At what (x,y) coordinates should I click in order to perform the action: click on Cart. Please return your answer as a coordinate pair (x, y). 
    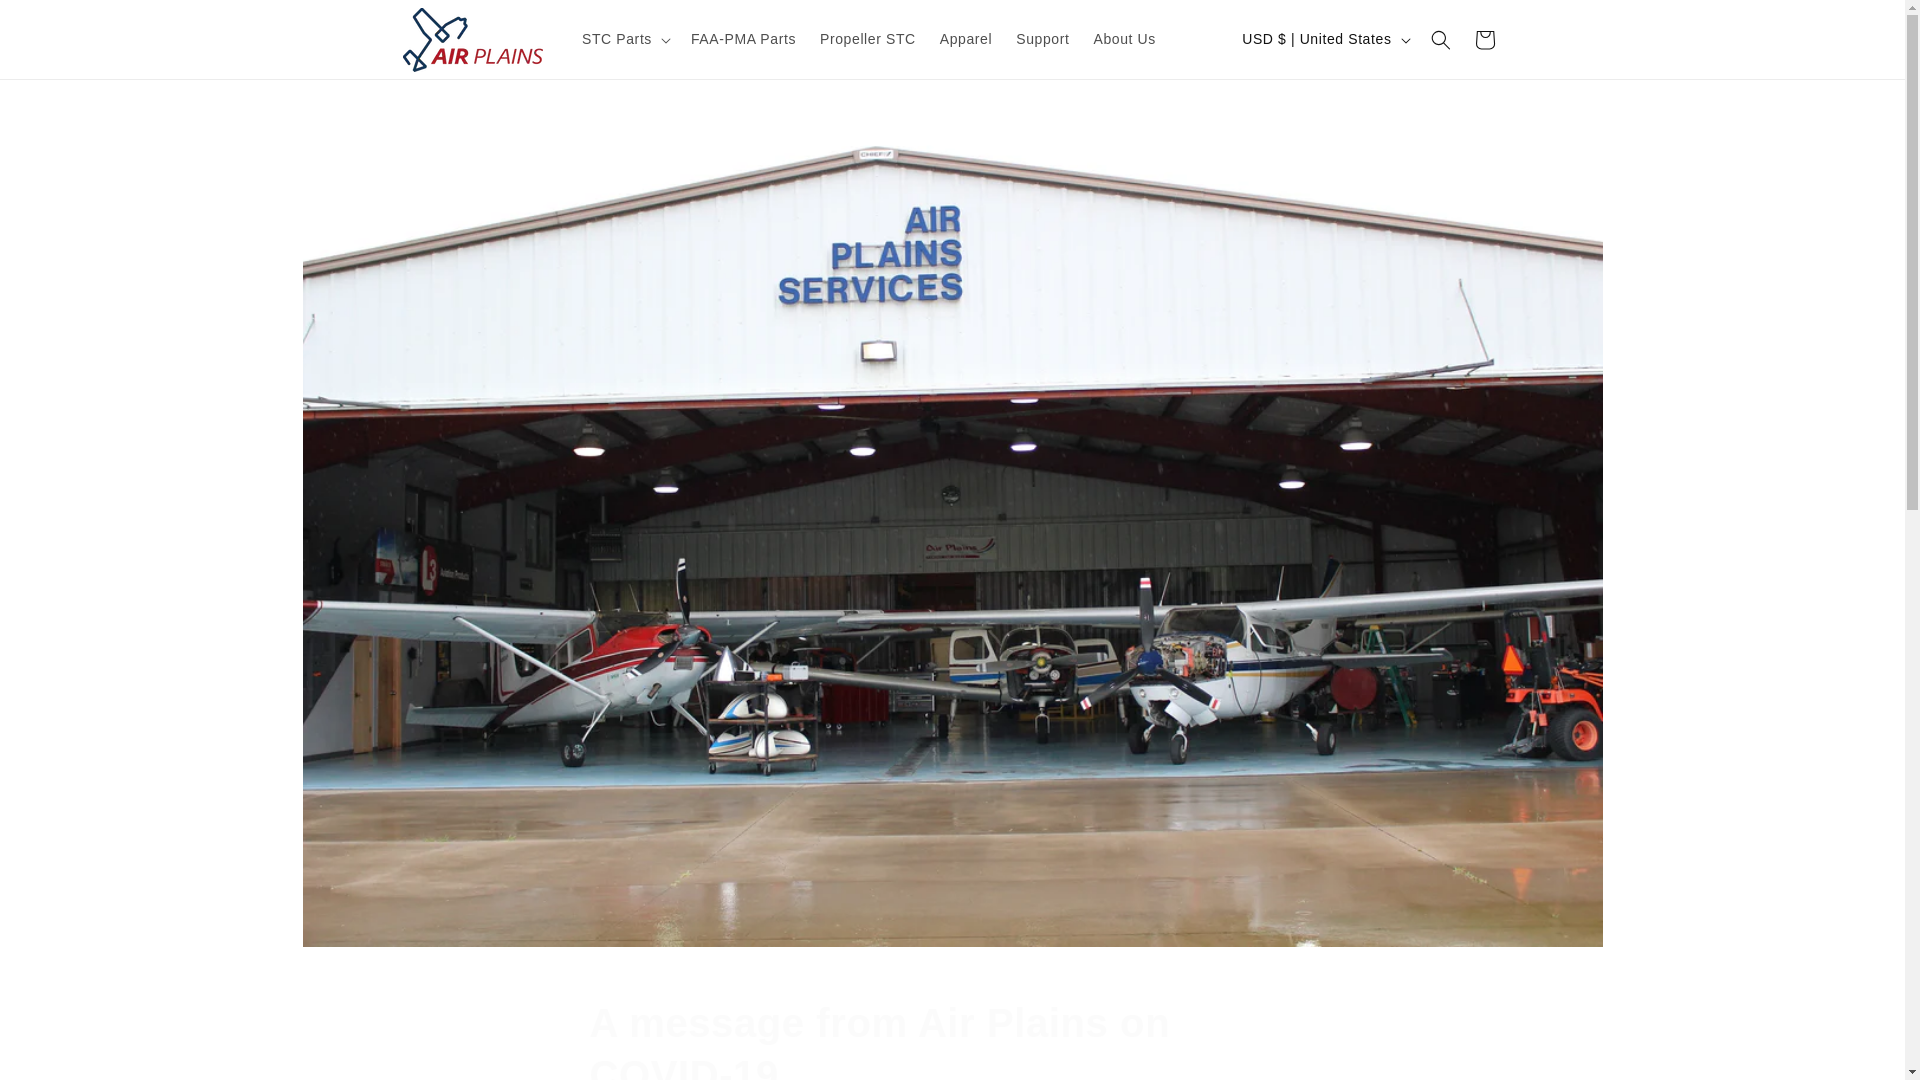
    Looking at the image, I should click on (966, 39).